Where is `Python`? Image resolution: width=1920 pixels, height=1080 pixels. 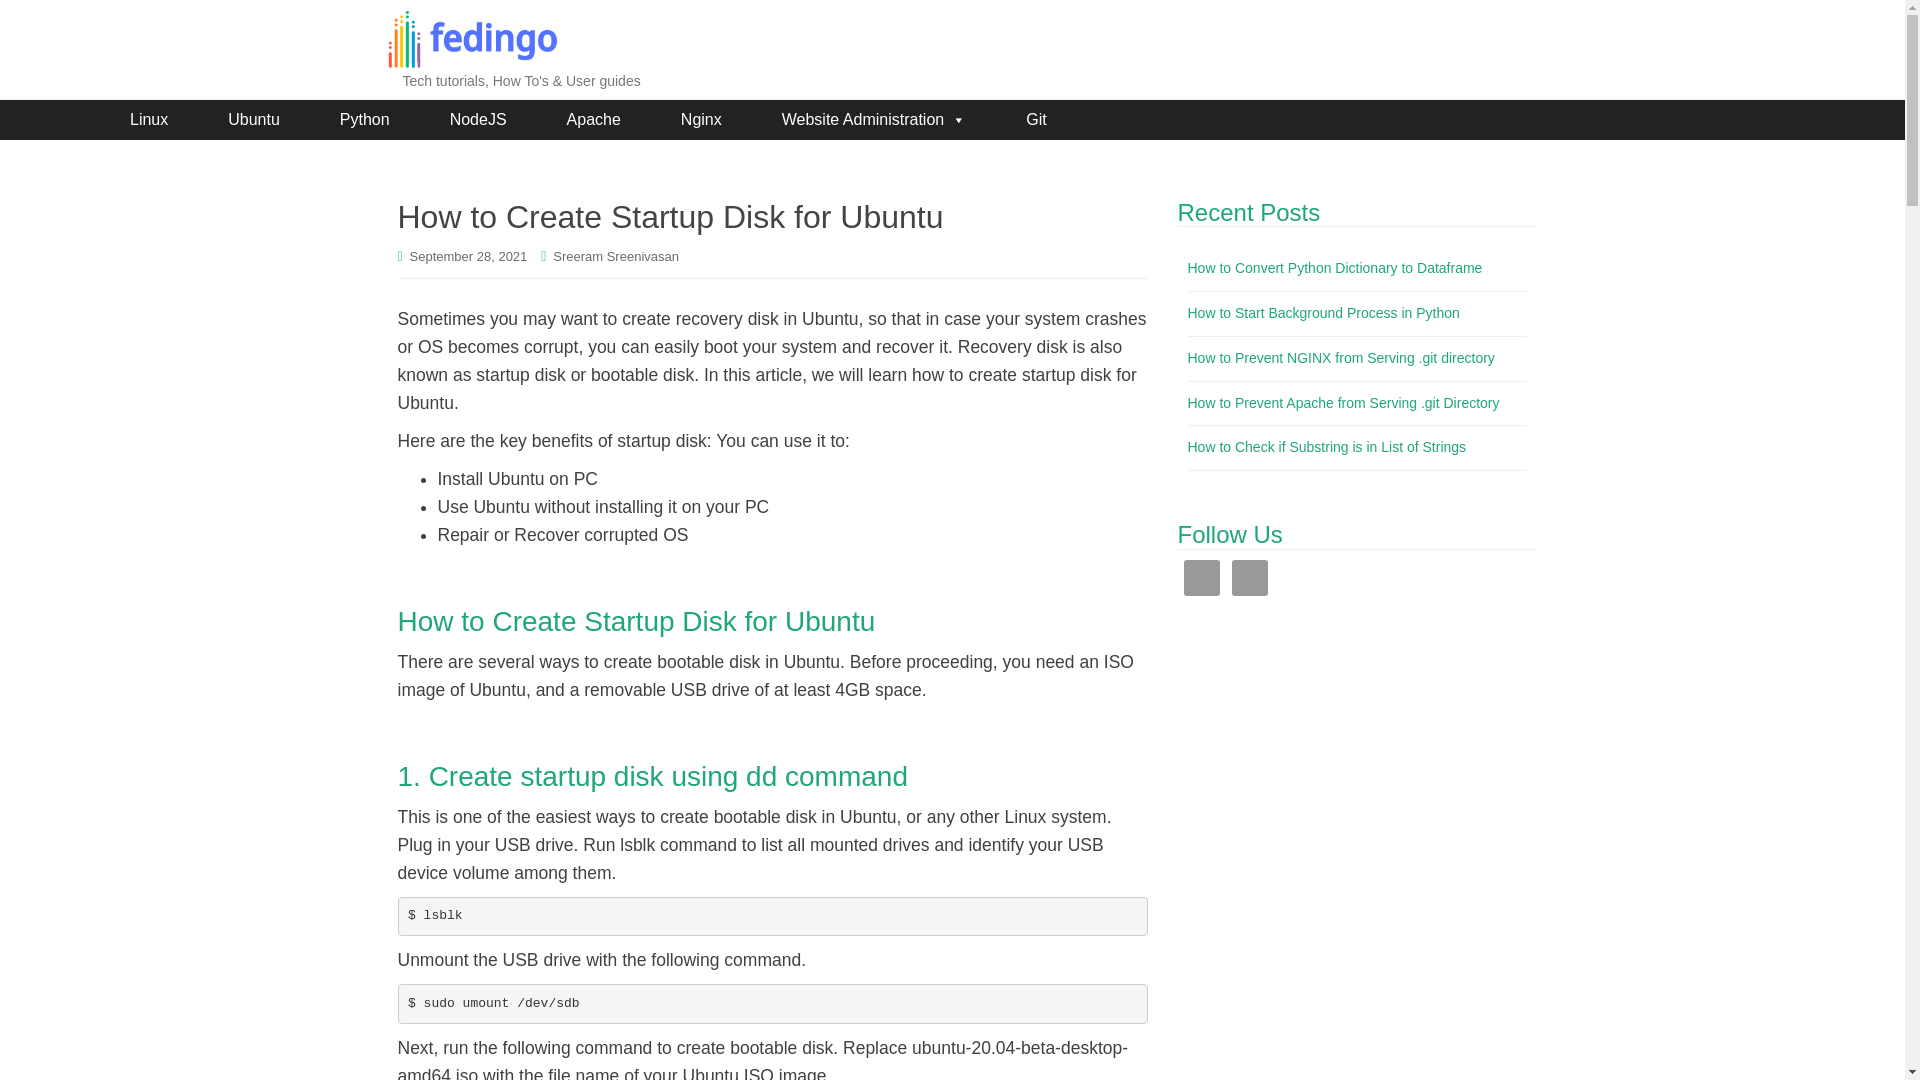 Python is located at coordinates (364, 120).